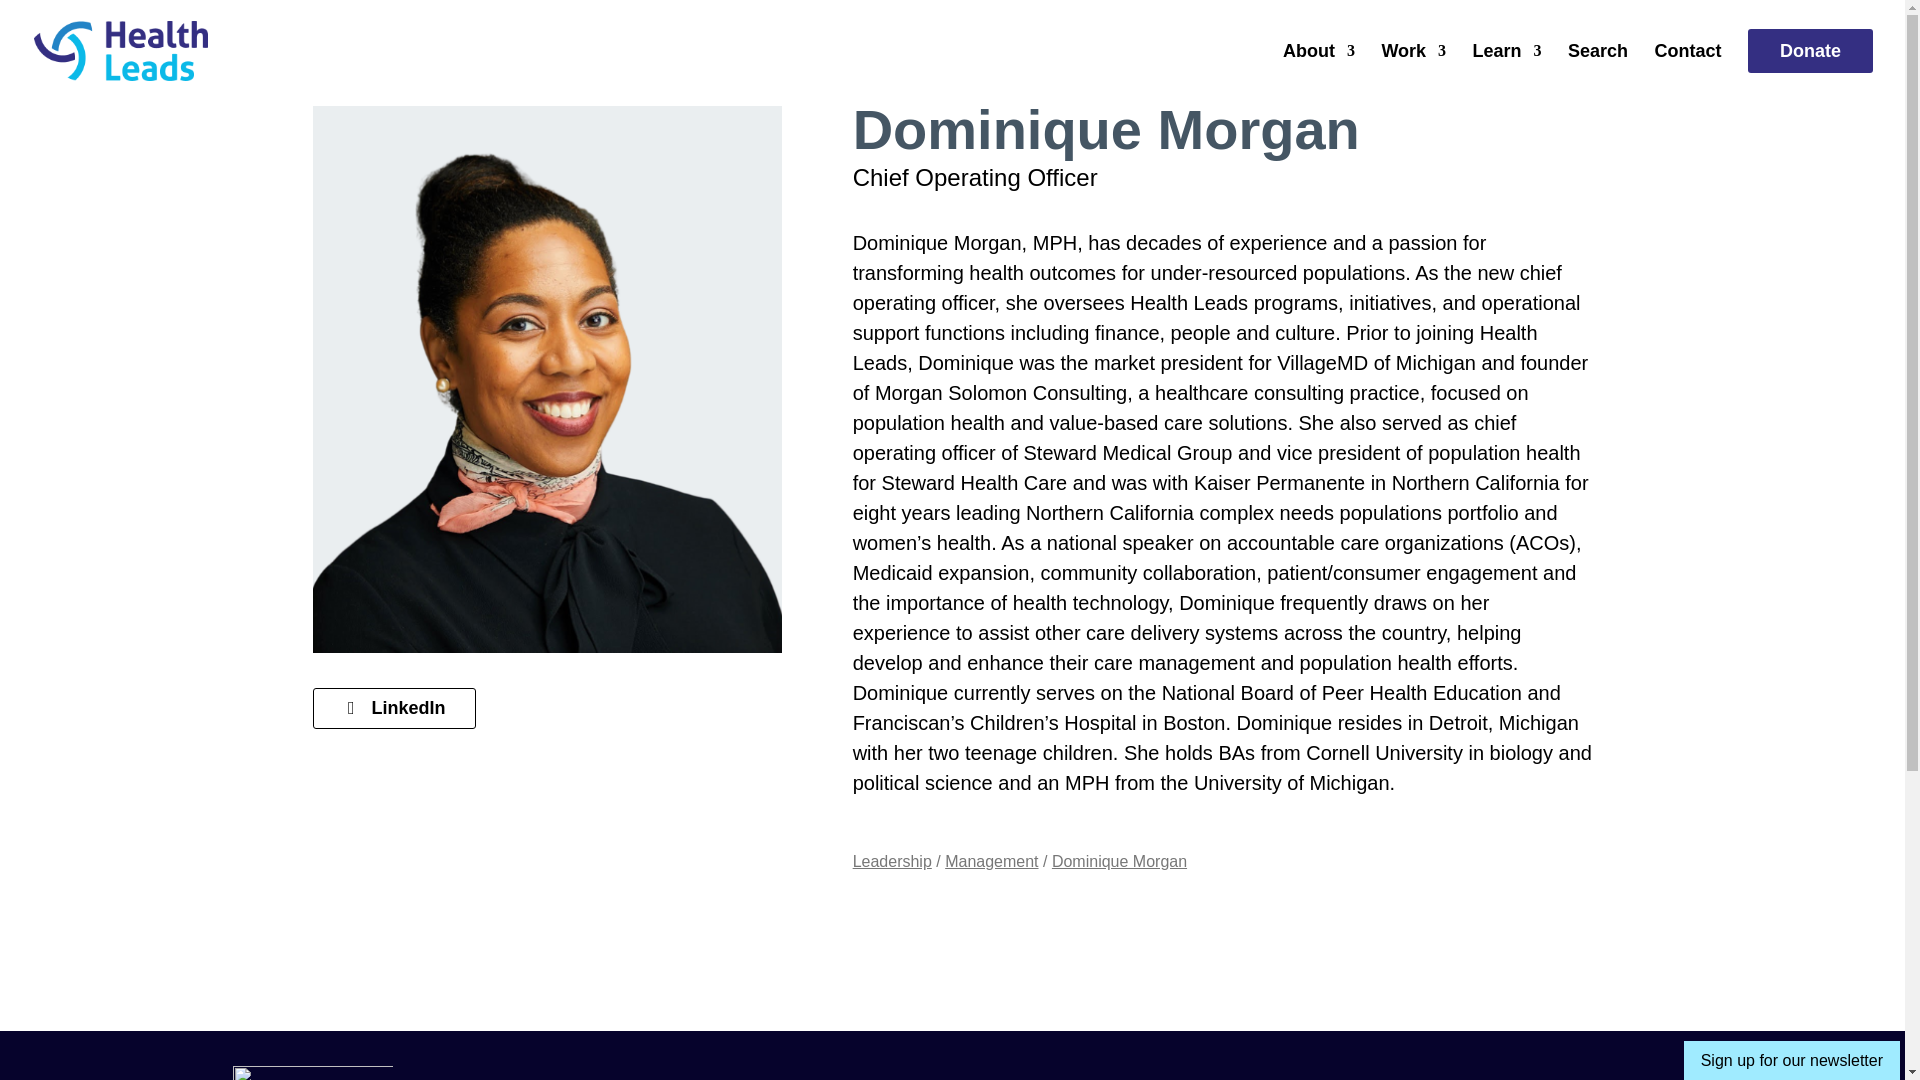 The width and height of the screenshot is (1920, 1080). I want to click on Contact, so click(1688, 72).